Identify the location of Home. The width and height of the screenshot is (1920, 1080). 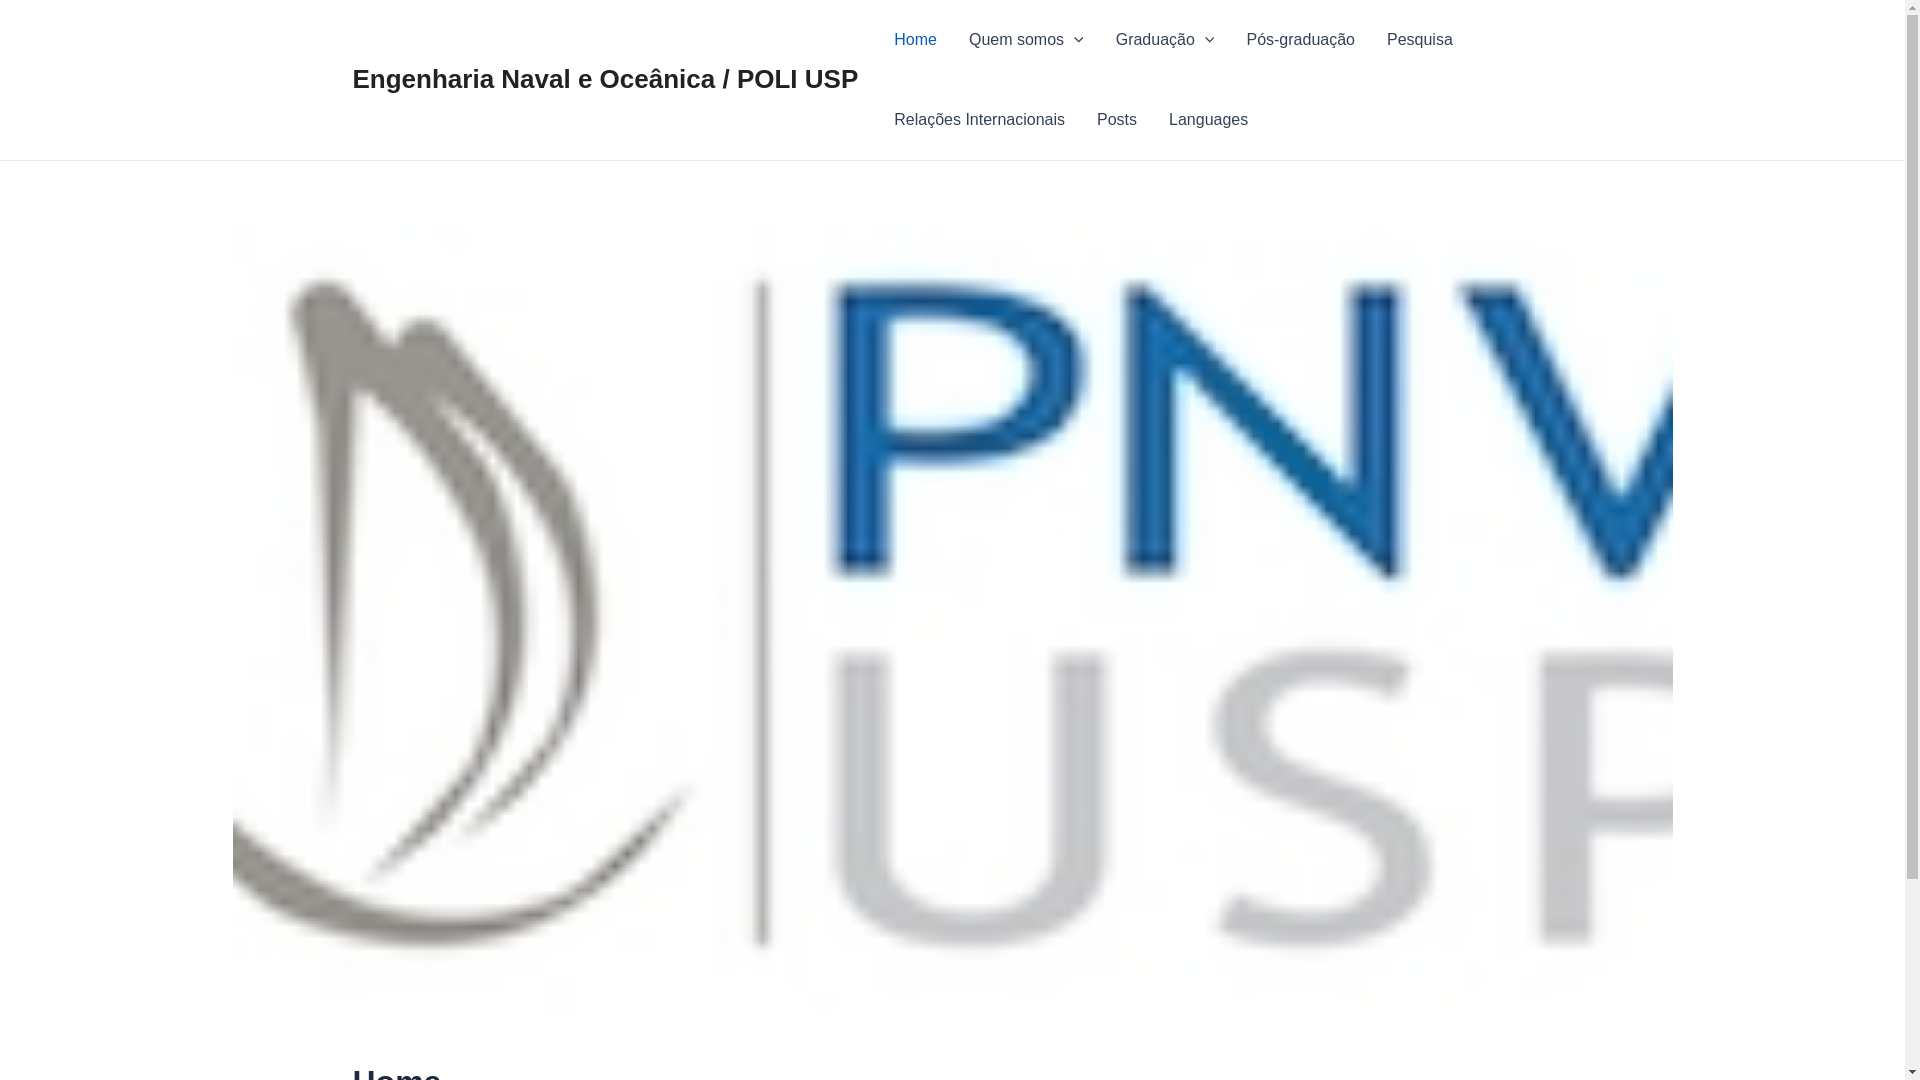
(916, 40).